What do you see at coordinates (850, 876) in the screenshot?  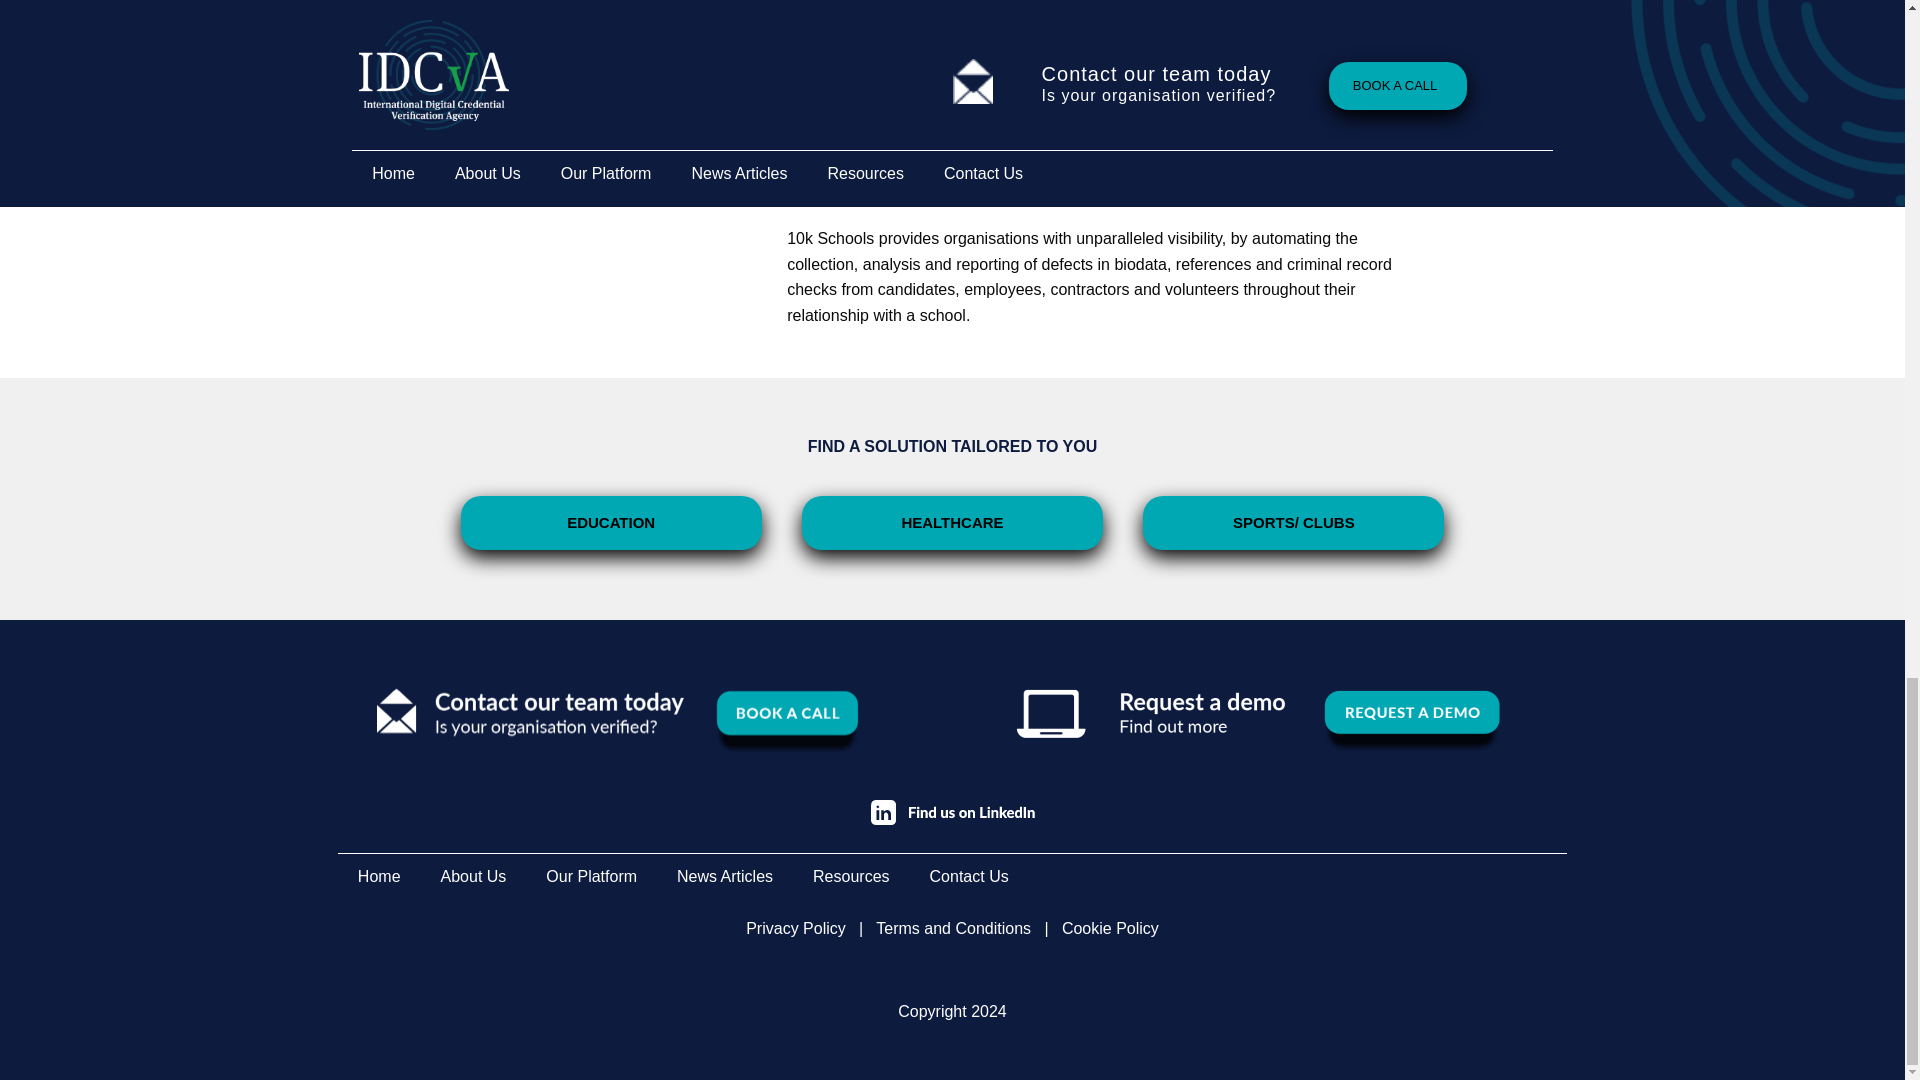 I see `Resources` at bounding box center [850, 876].